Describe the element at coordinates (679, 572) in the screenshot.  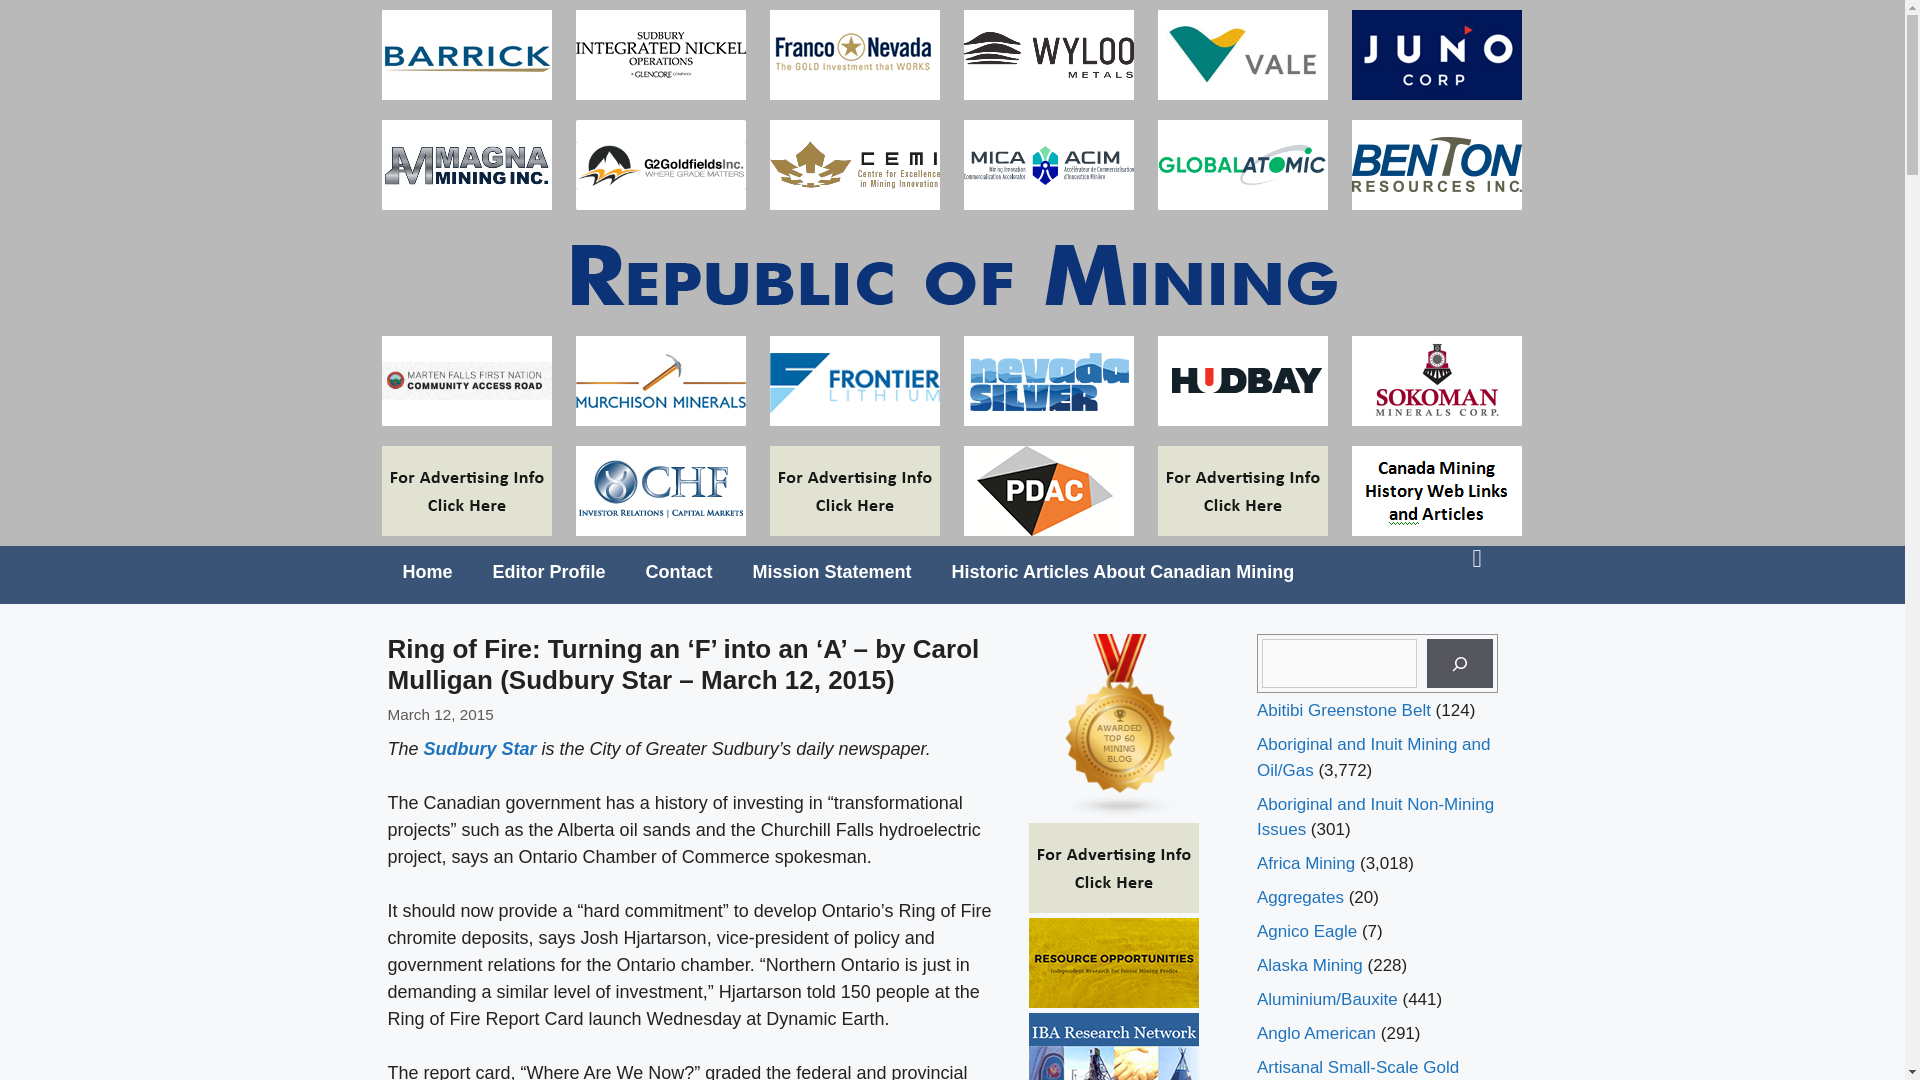
I see `Contact` at that location.